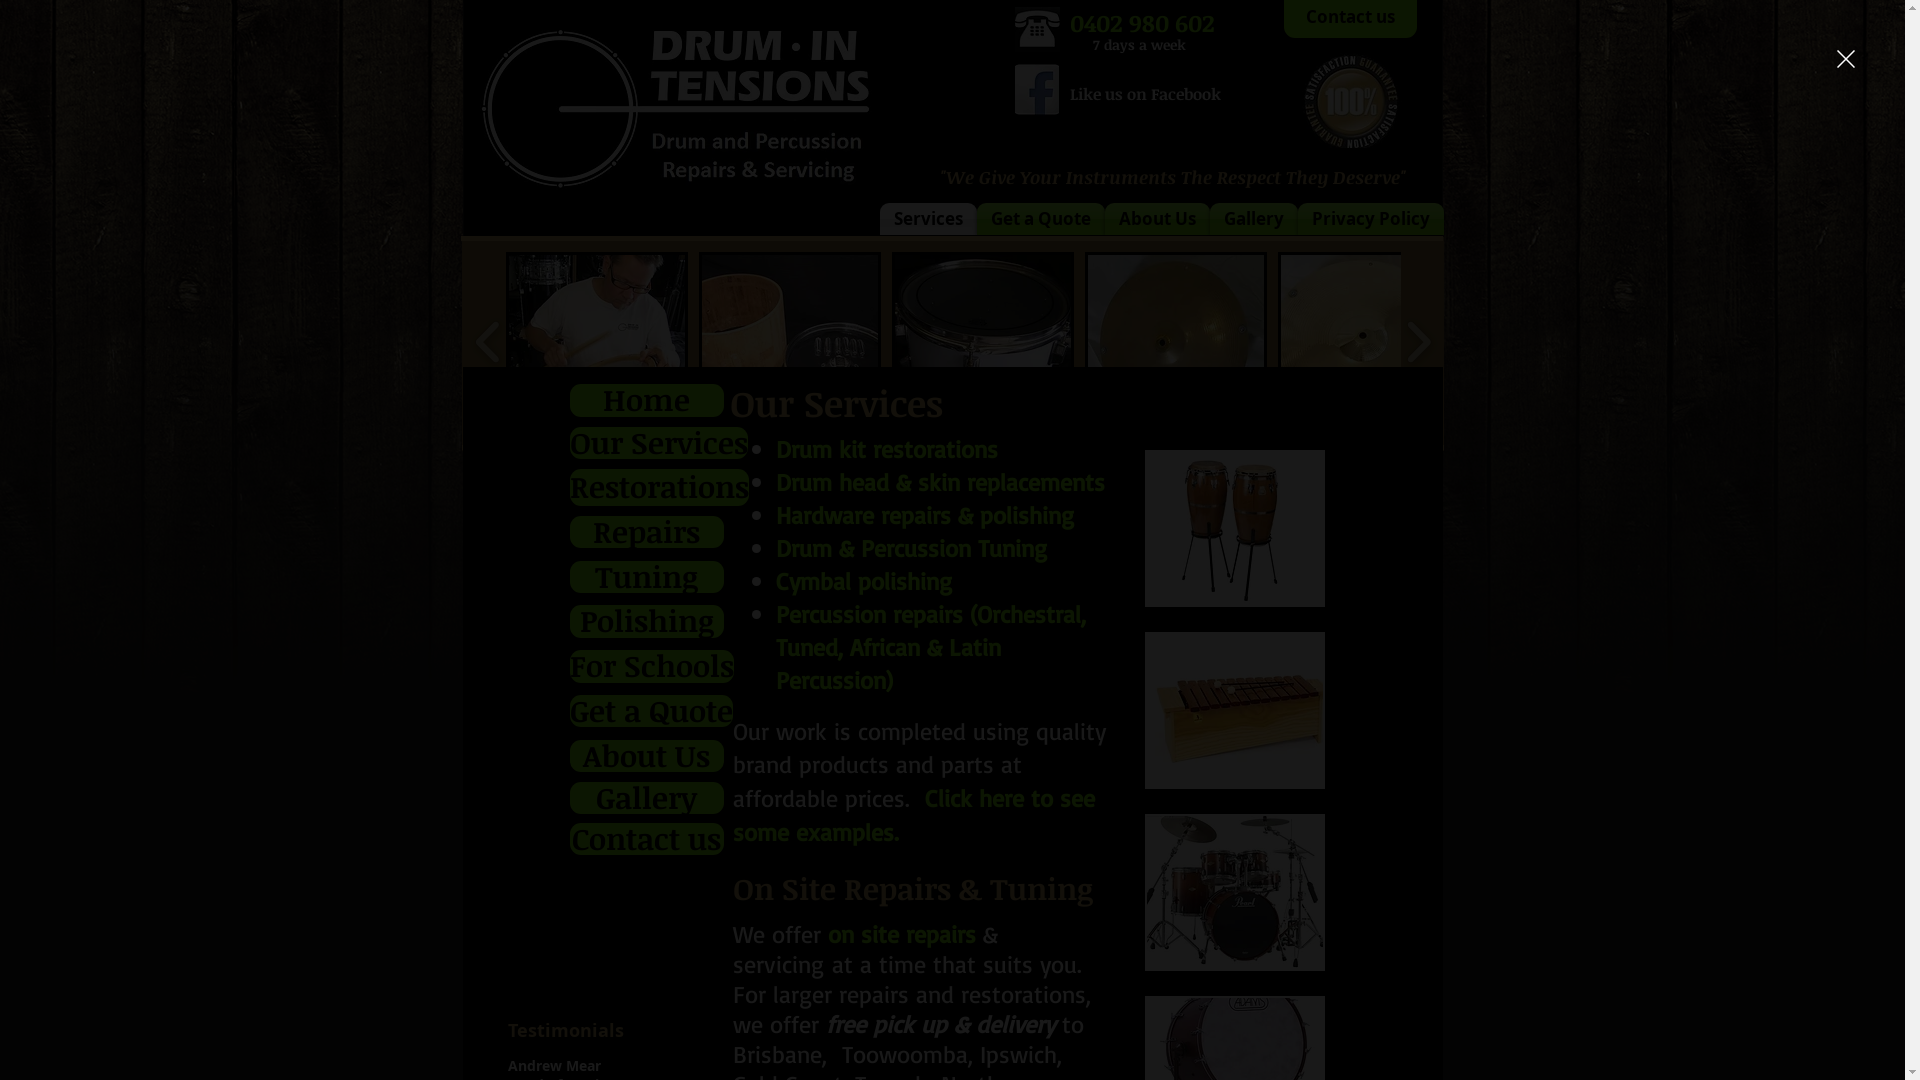  I want to click on Drum & Percussion Tuning, so click(912, 548).